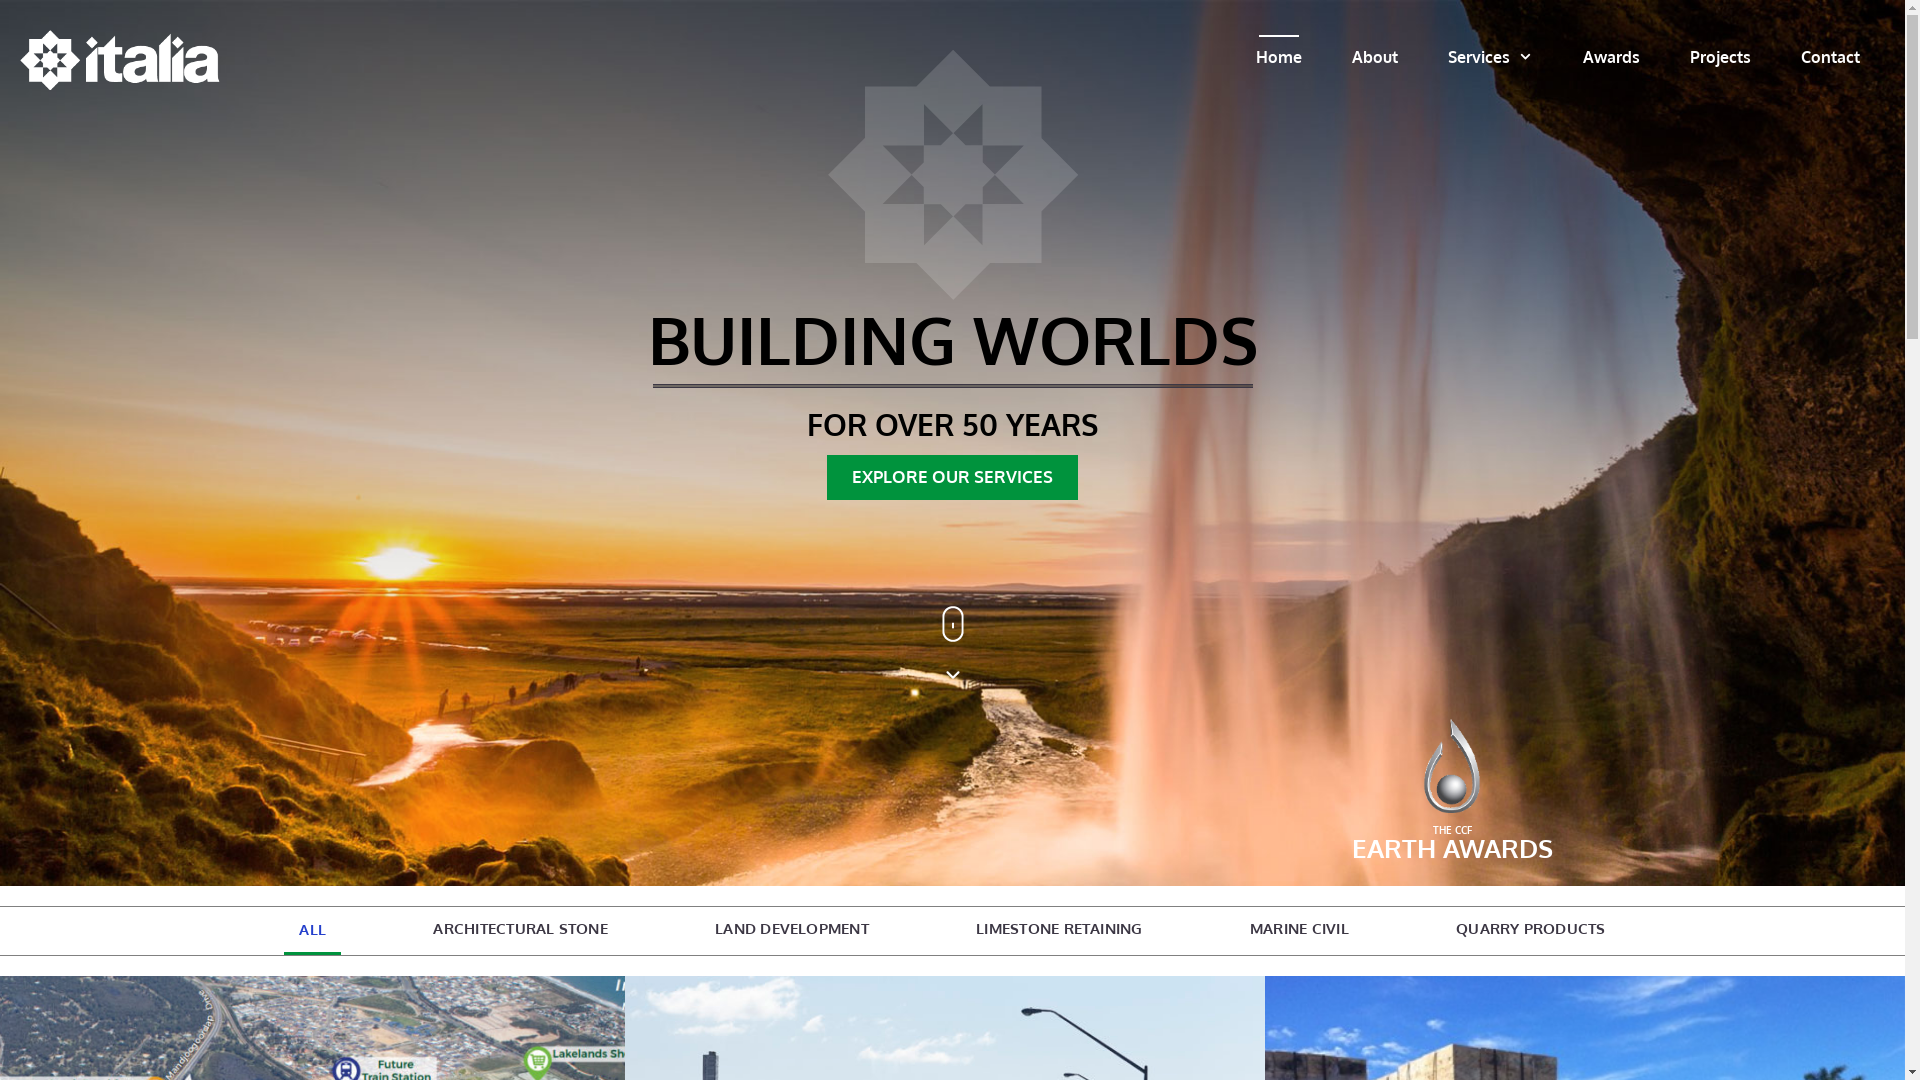 Image resolution: width=1920 pixels, height=1080 pixels. What do you see at coordinates (1720, 57) in the screenshot?
I see `Projects` at bounding box center [1720, 57].